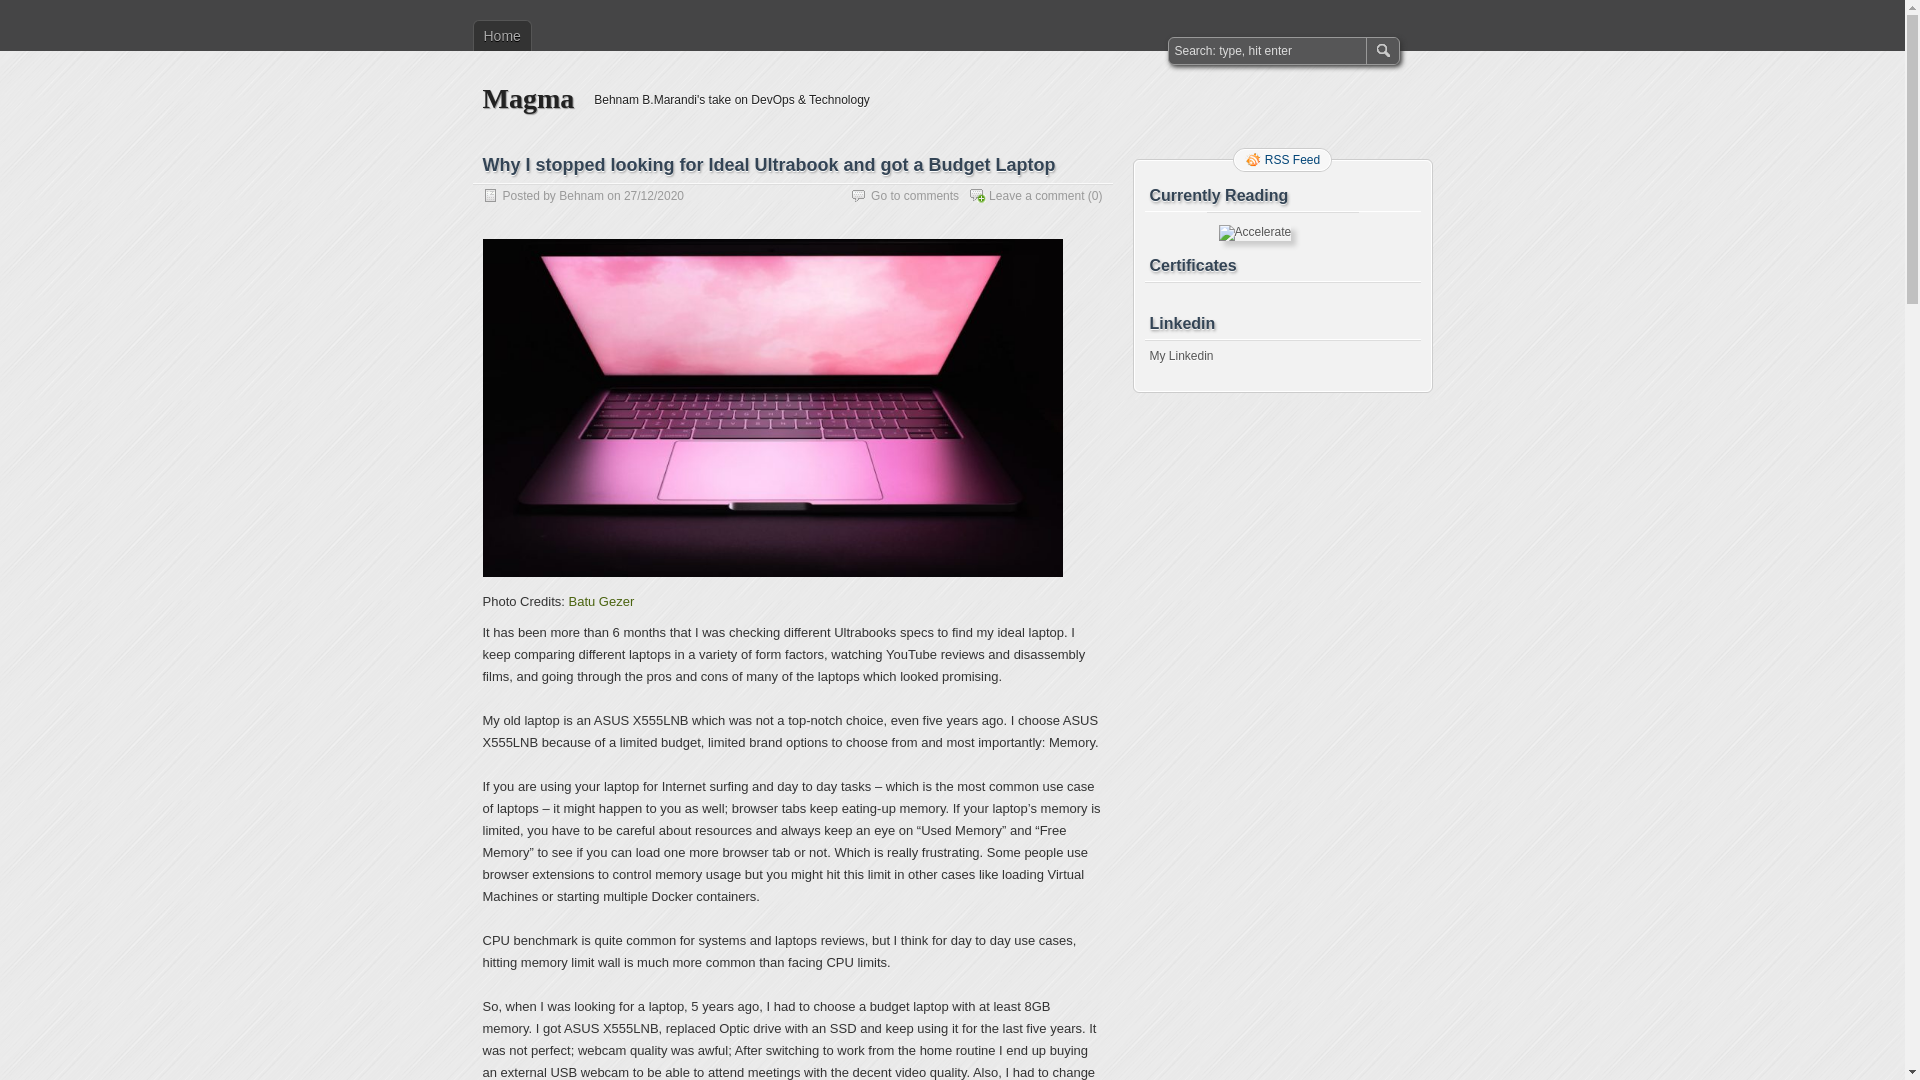 This screenshot has width=1920, height=1080. I want to click on Home, so click(502, 36).